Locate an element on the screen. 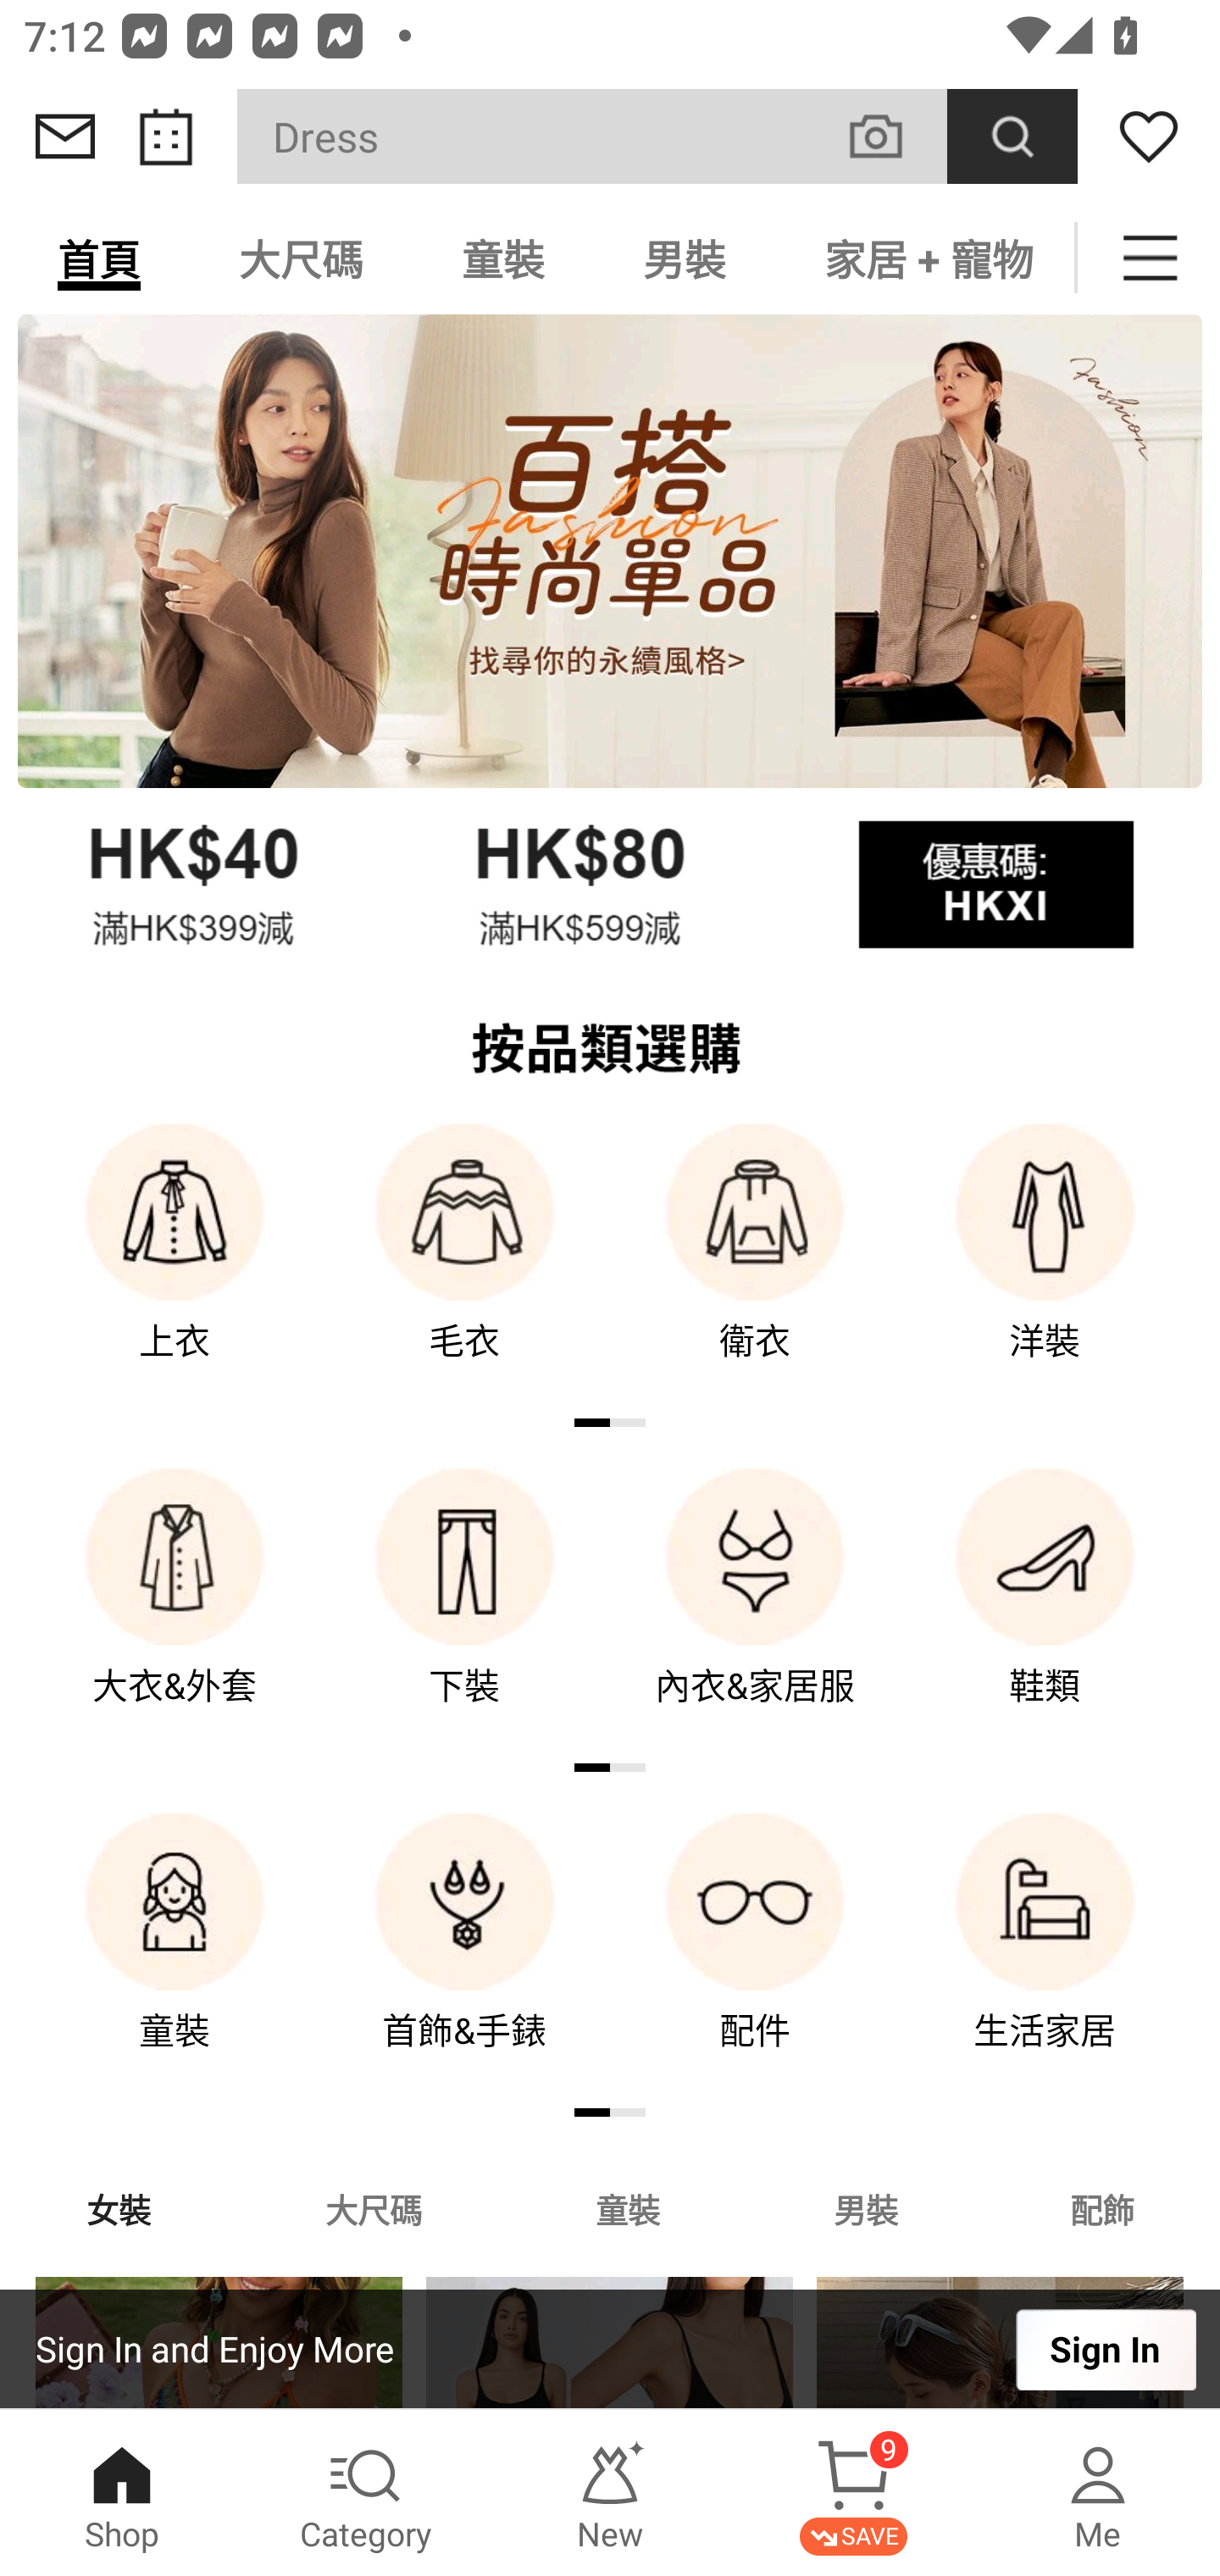  下裝 is located at coordinates (464, 1610).